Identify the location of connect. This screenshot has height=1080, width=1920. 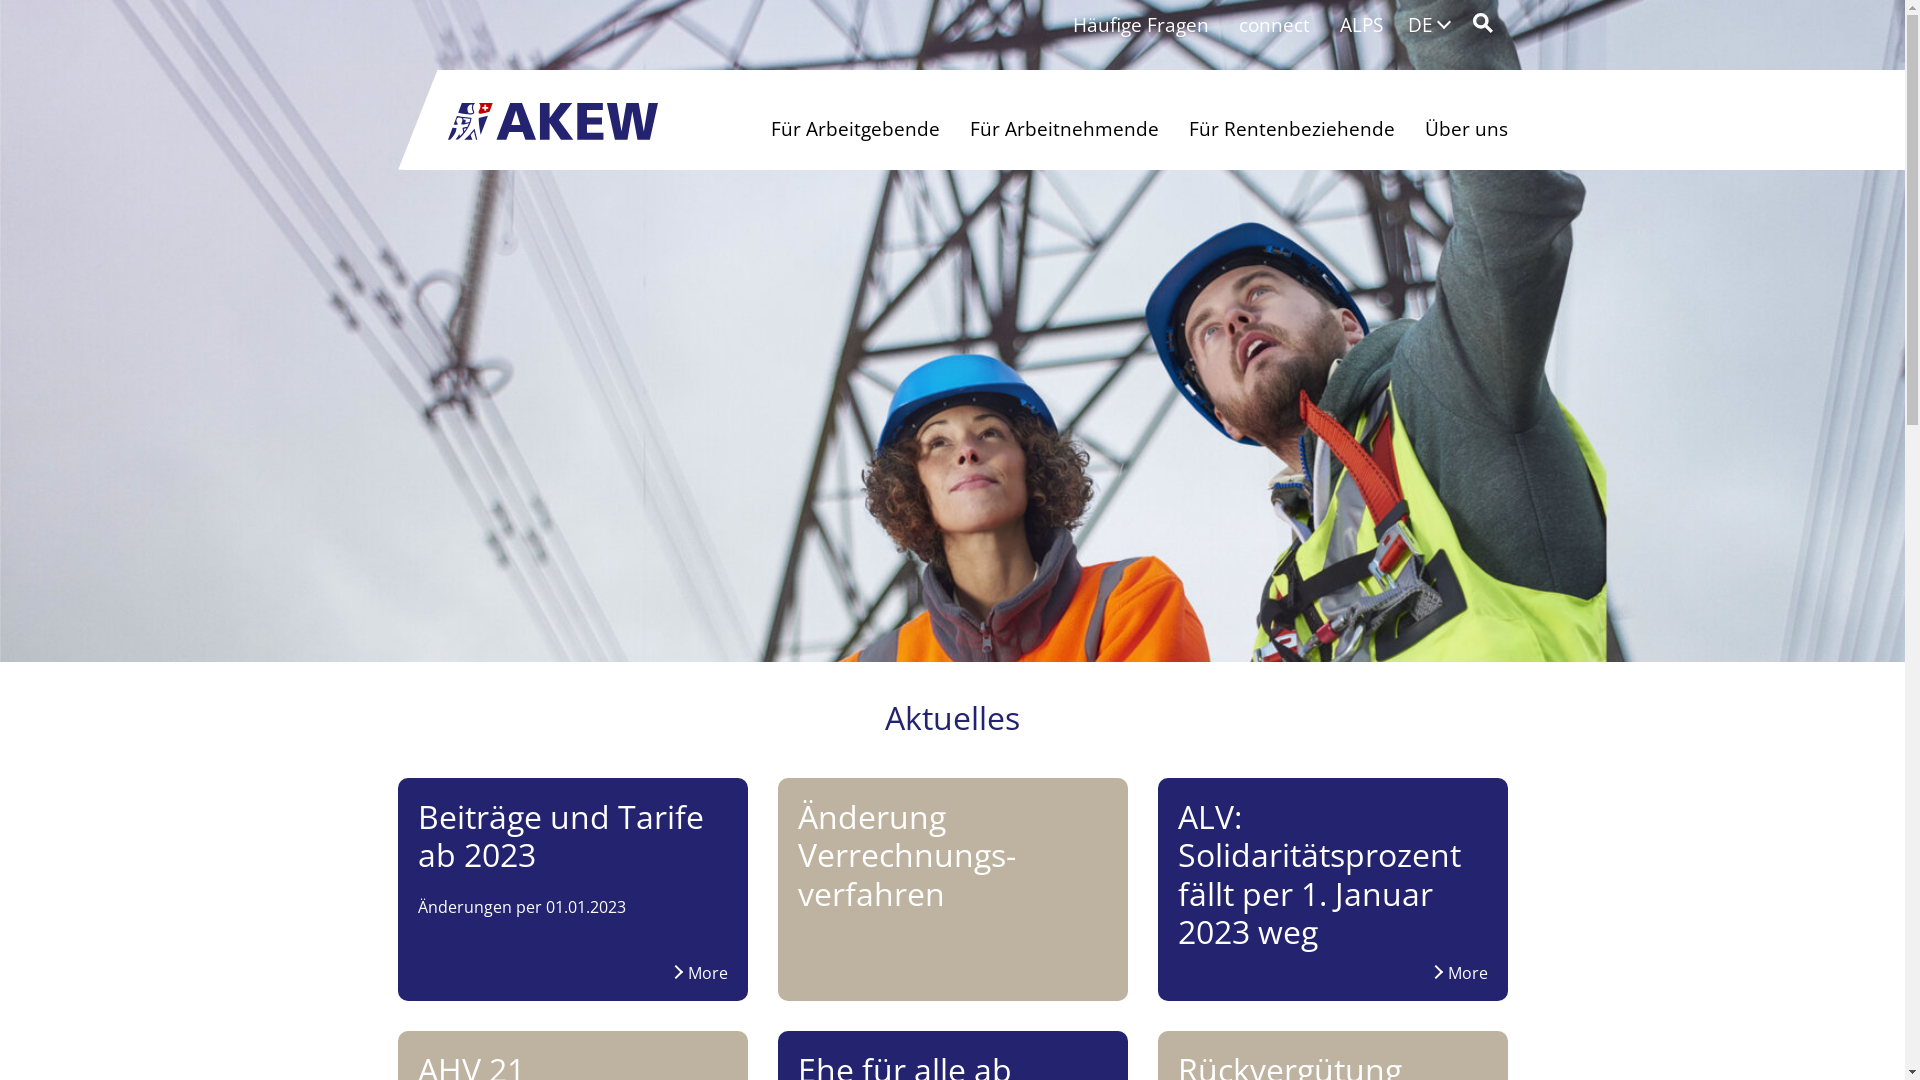
(1274, 26).